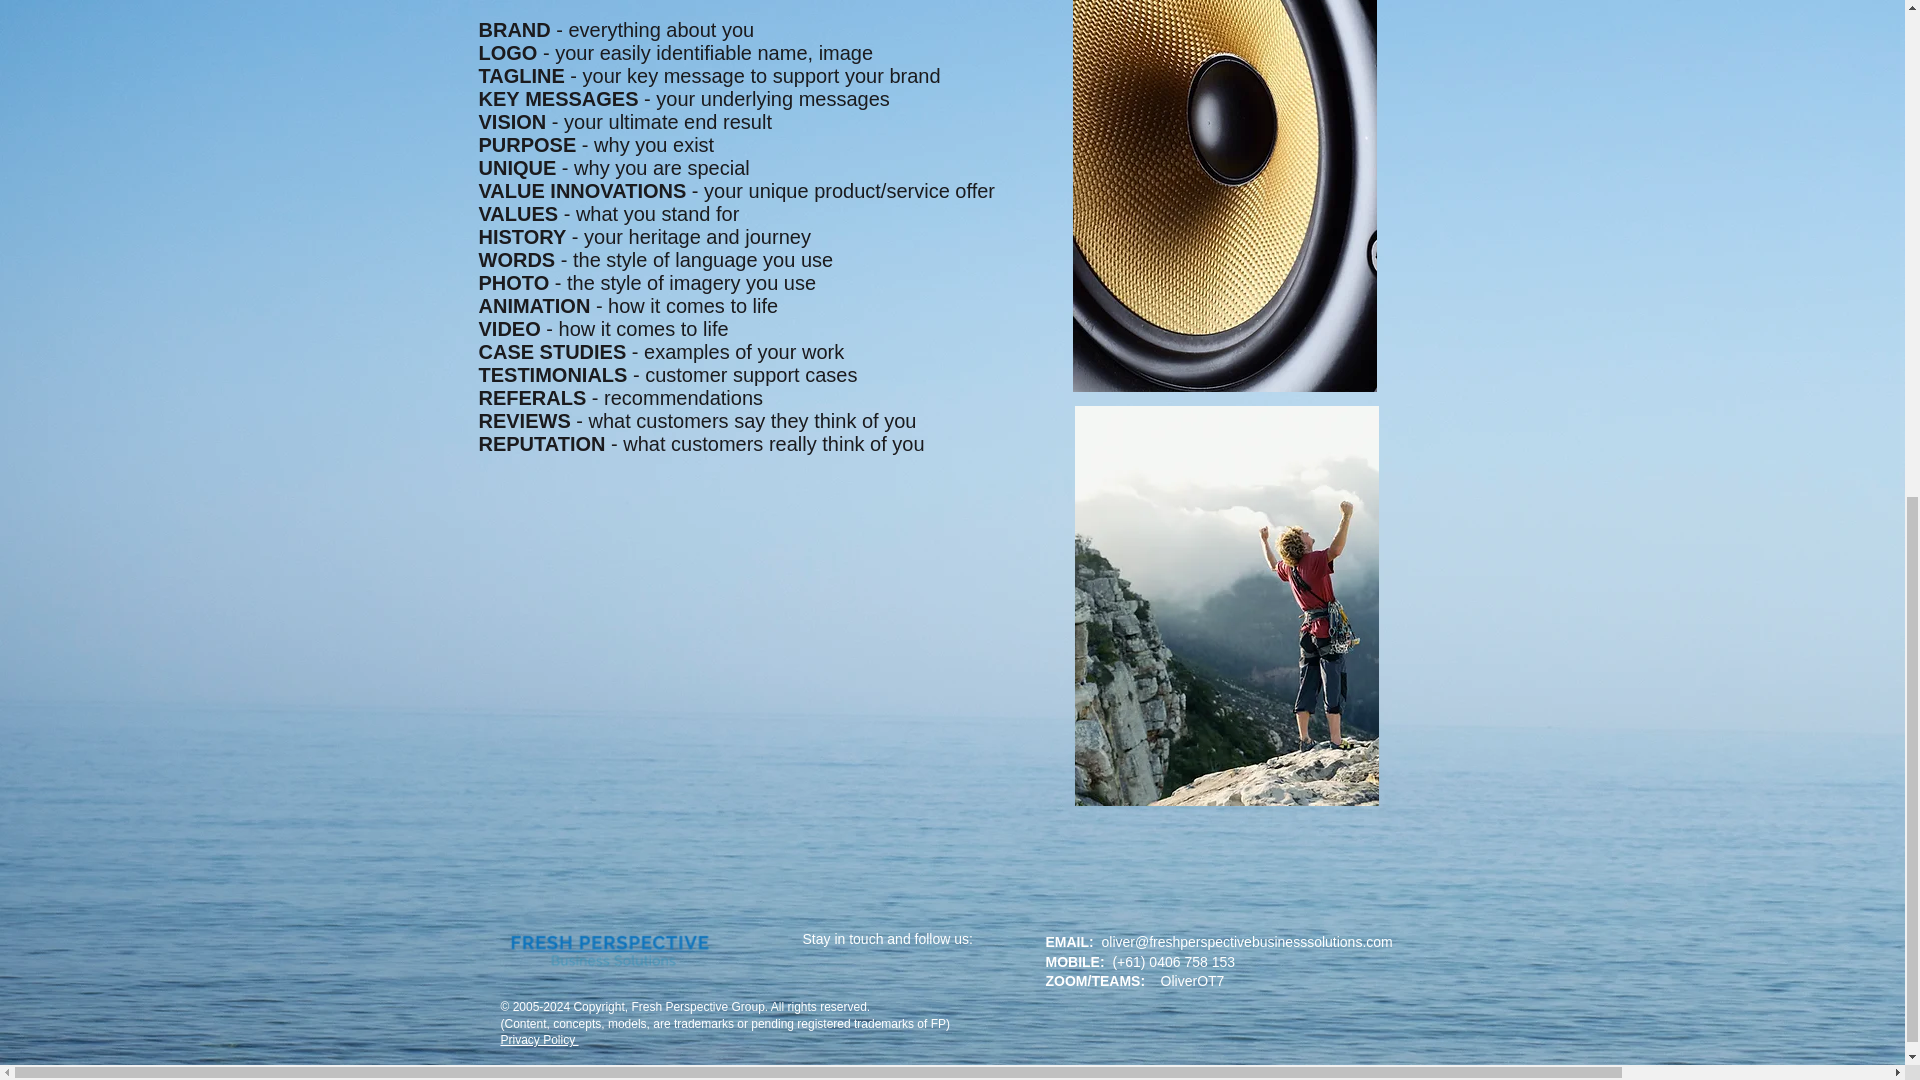 Image resolution: width=1920 pixels, height=1080 pixels. I want to click on Privacy Policy , so click(538, 1039).